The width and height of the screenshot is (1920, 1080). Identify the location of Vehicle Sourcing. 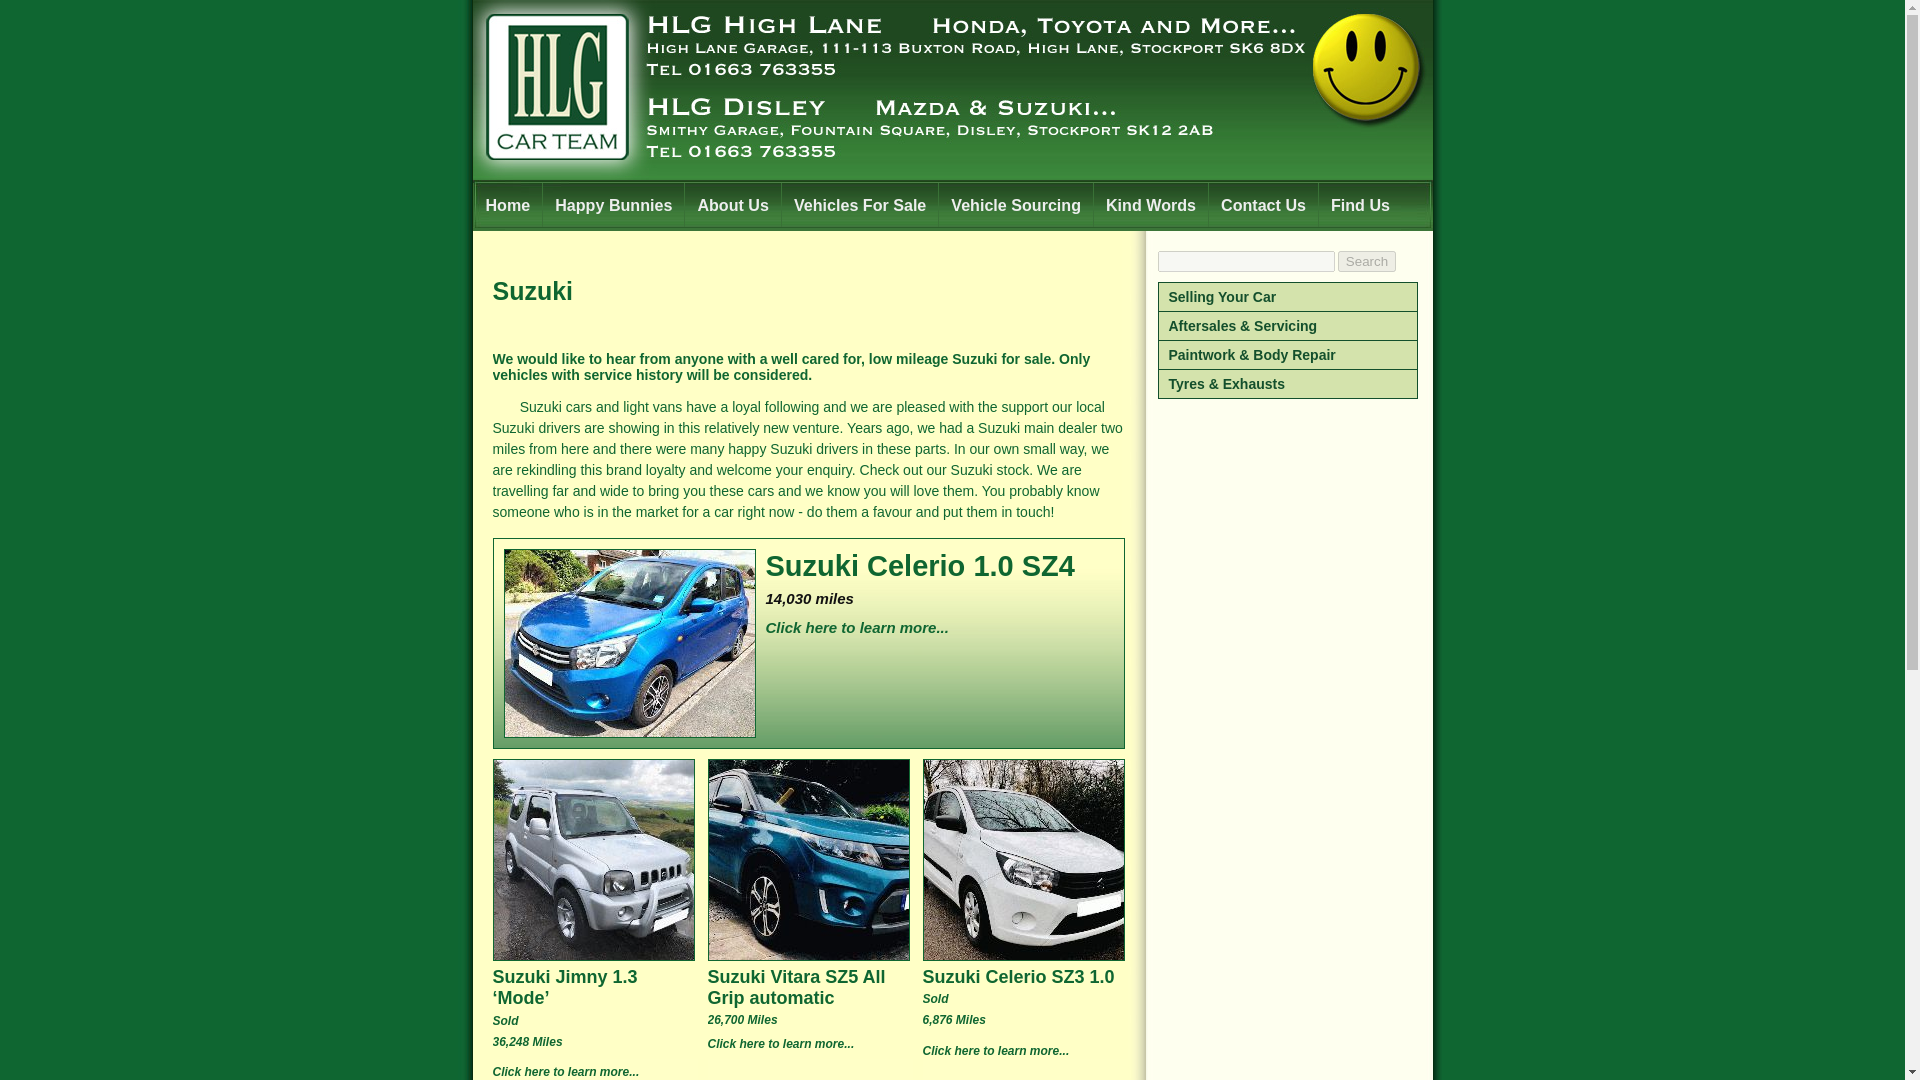
(1015, 204).